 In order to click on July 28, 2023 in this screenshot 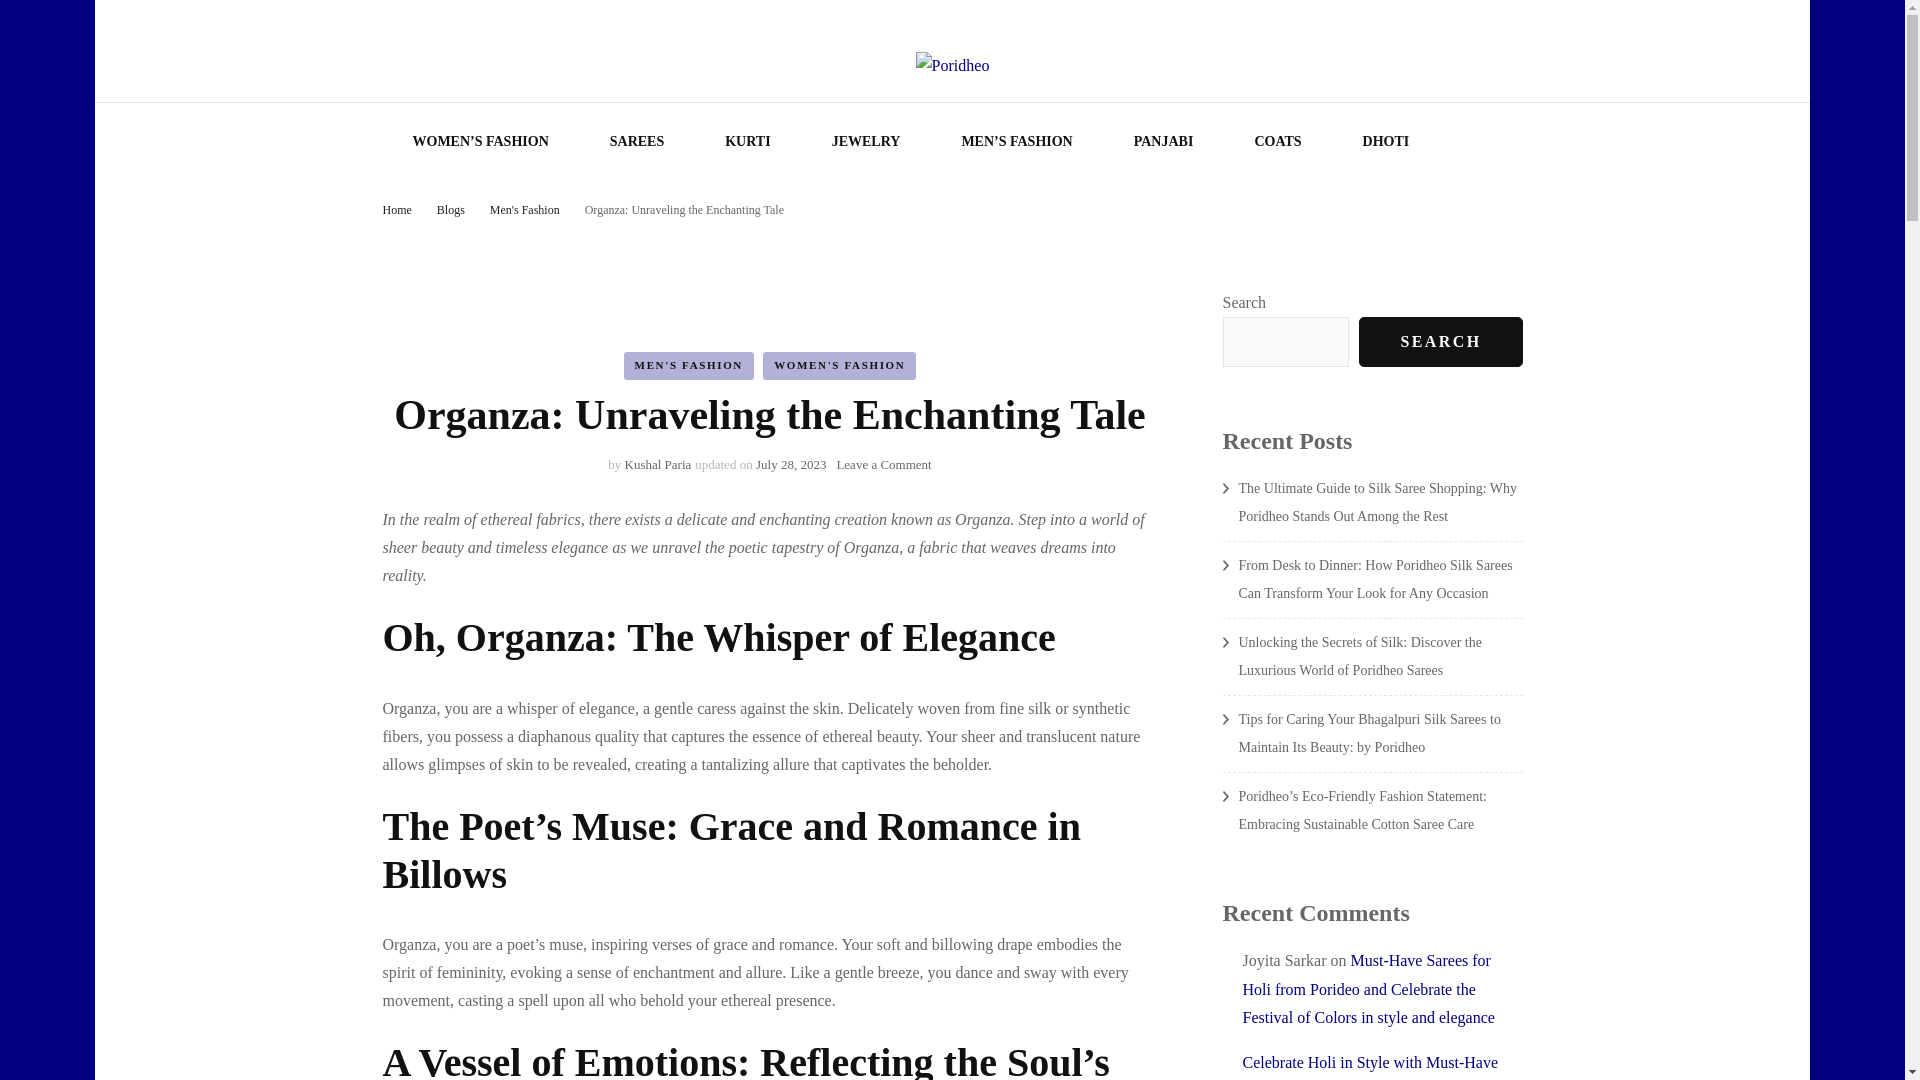, I will do `click(684, 210)`.